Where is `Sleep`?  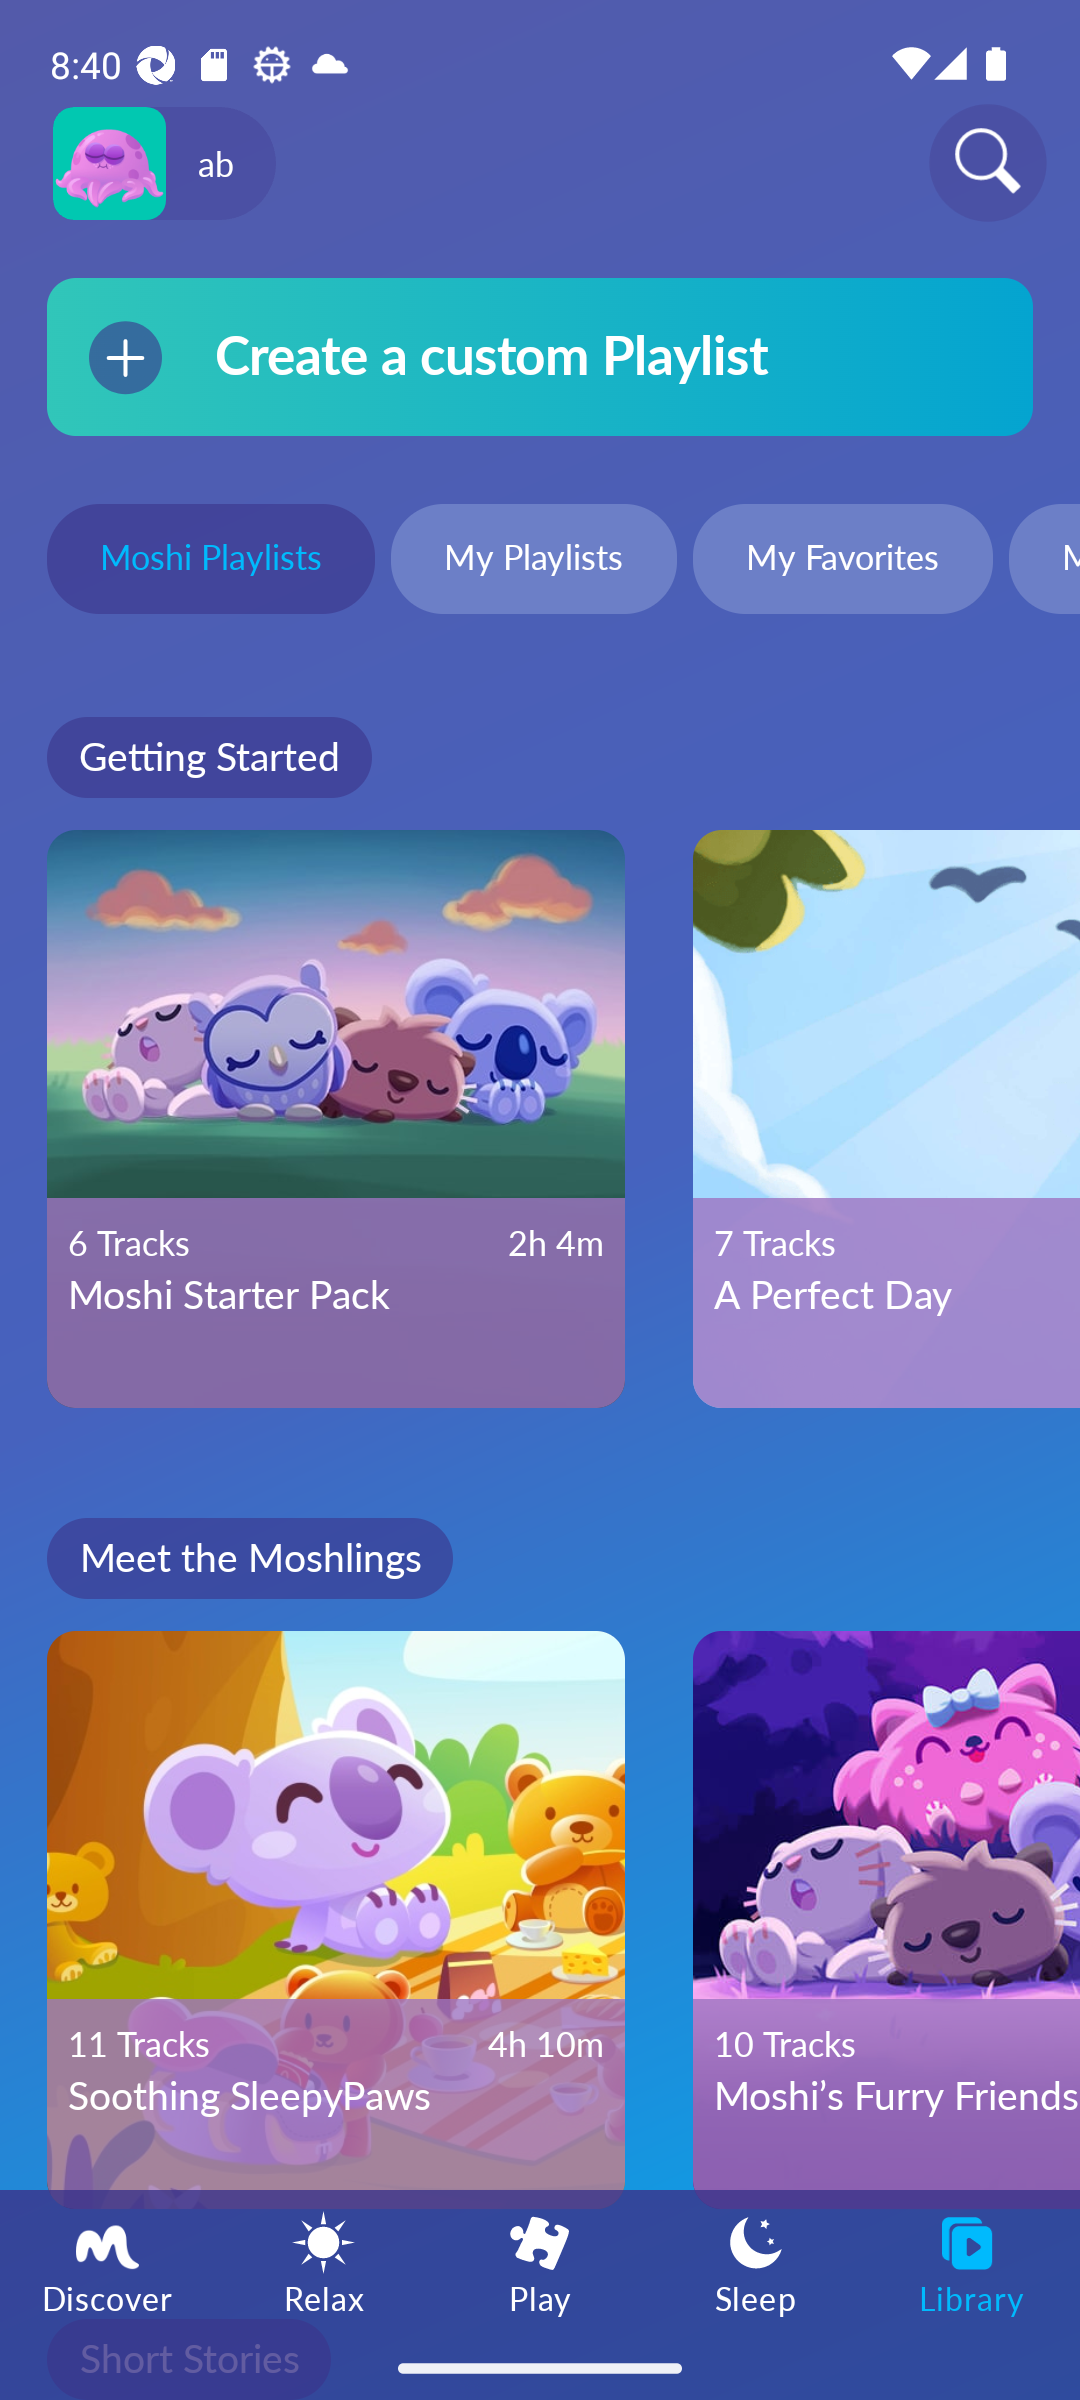
Sleep is located at coordinates (756, 2262).